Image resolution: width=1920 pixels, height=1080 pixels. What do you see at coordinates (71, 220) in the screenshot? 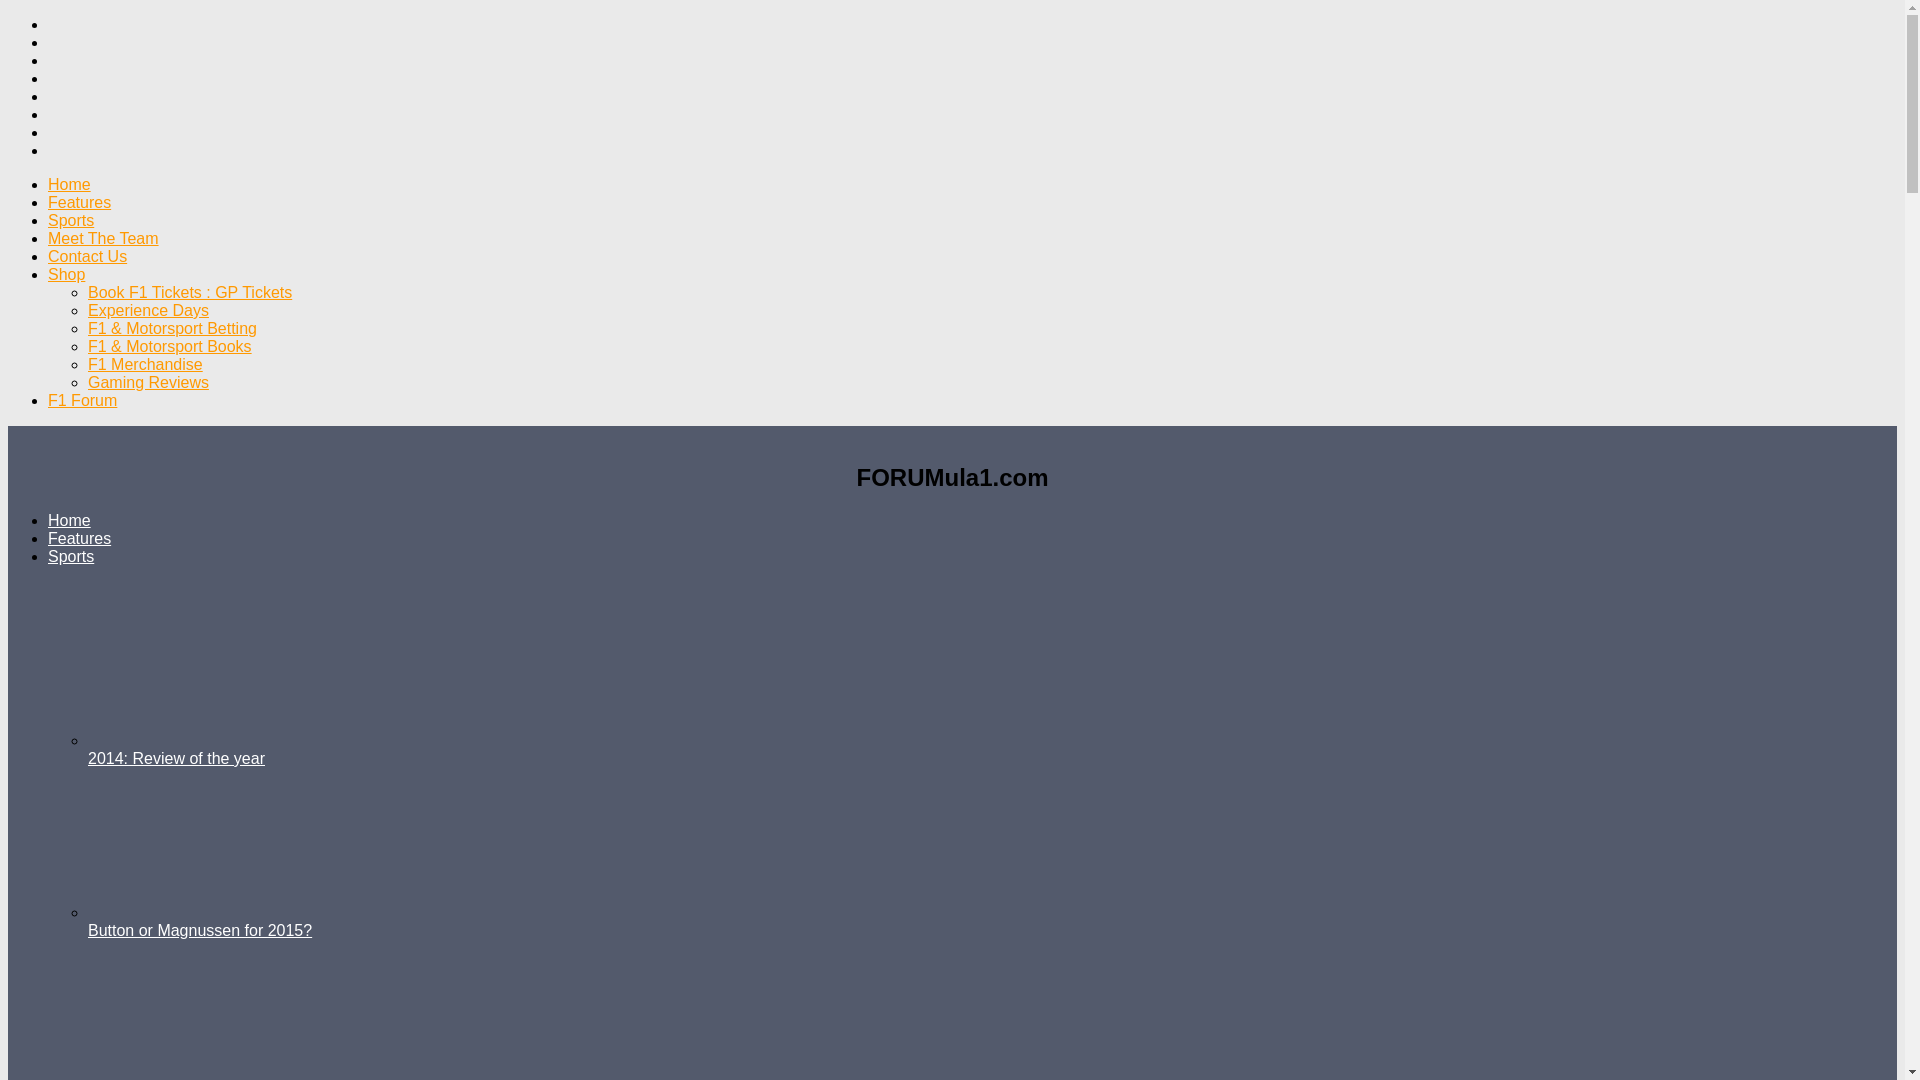
I see `Sports` at bounding box center [71, 220].